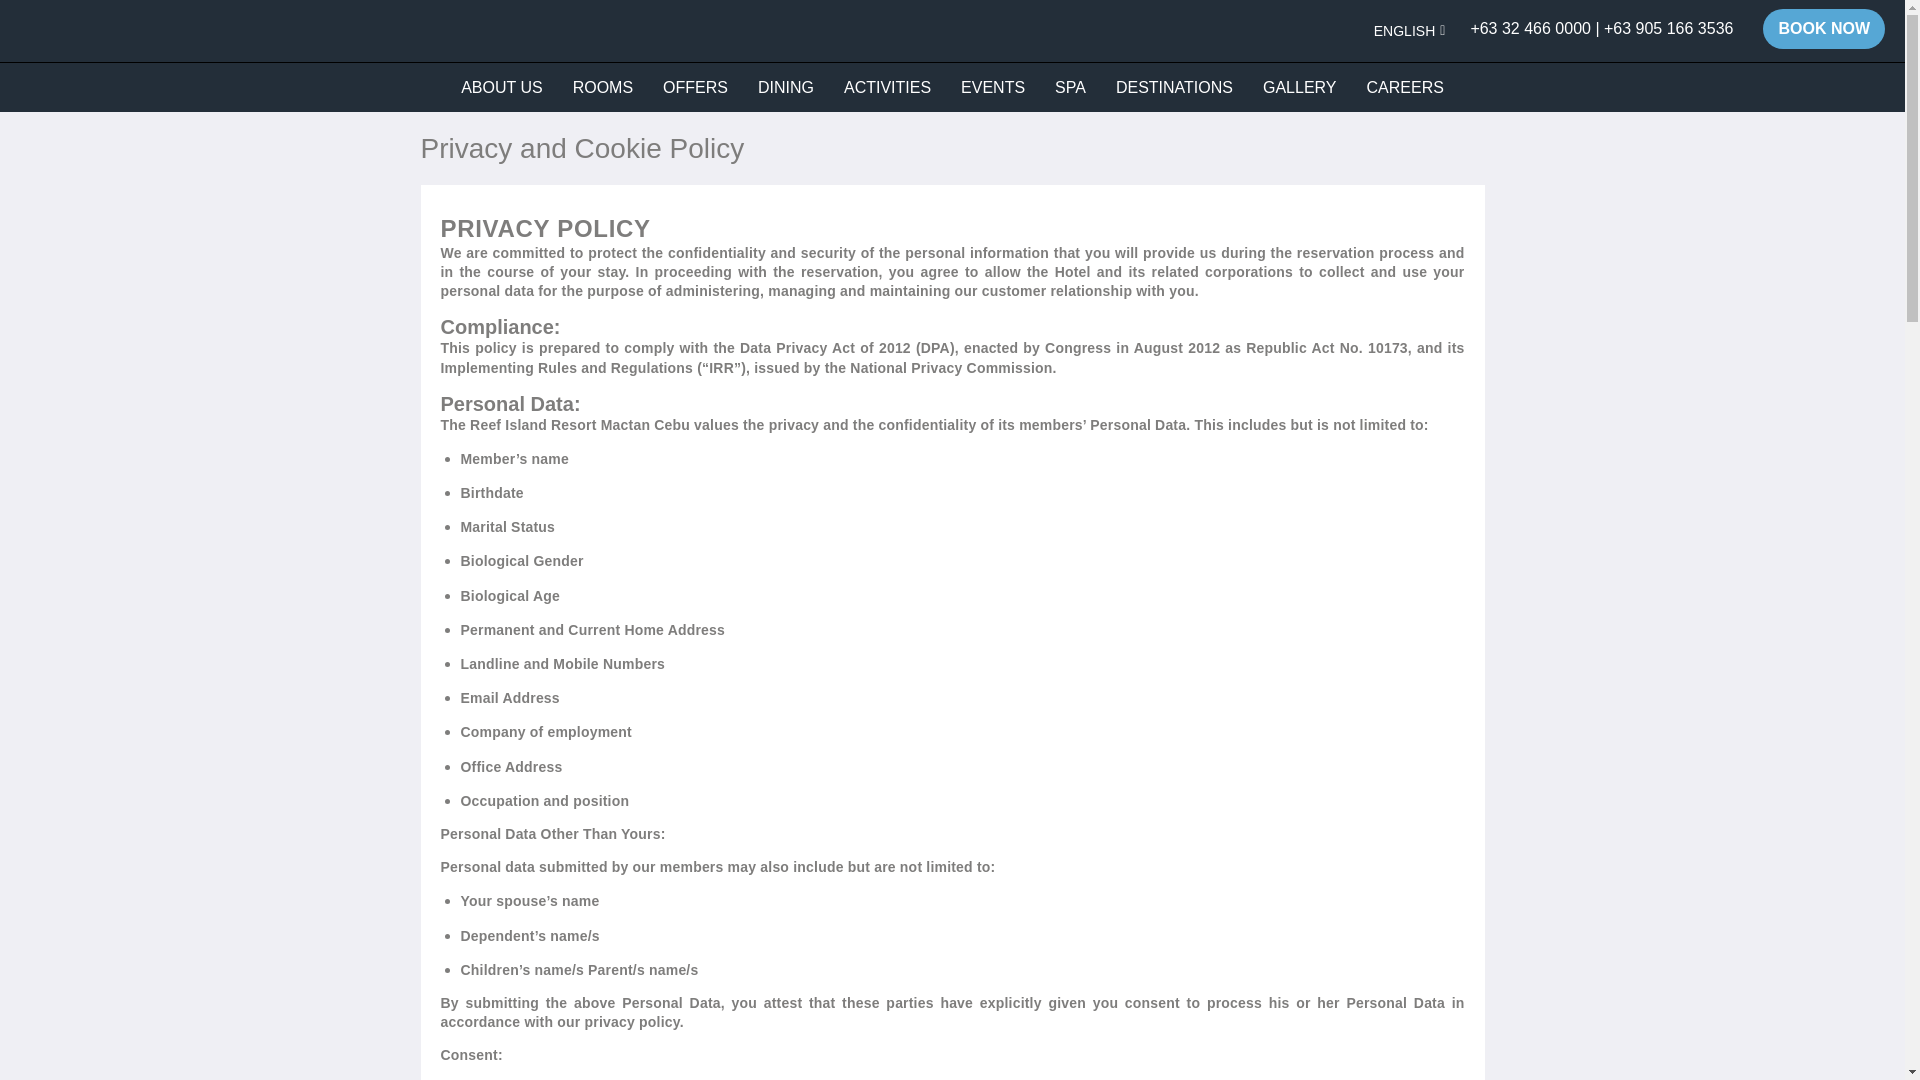  What do you see at coordinates (1174, 88) in the screenshot?
I see `DESTINATIONS` at bounding box center [1174, 88].